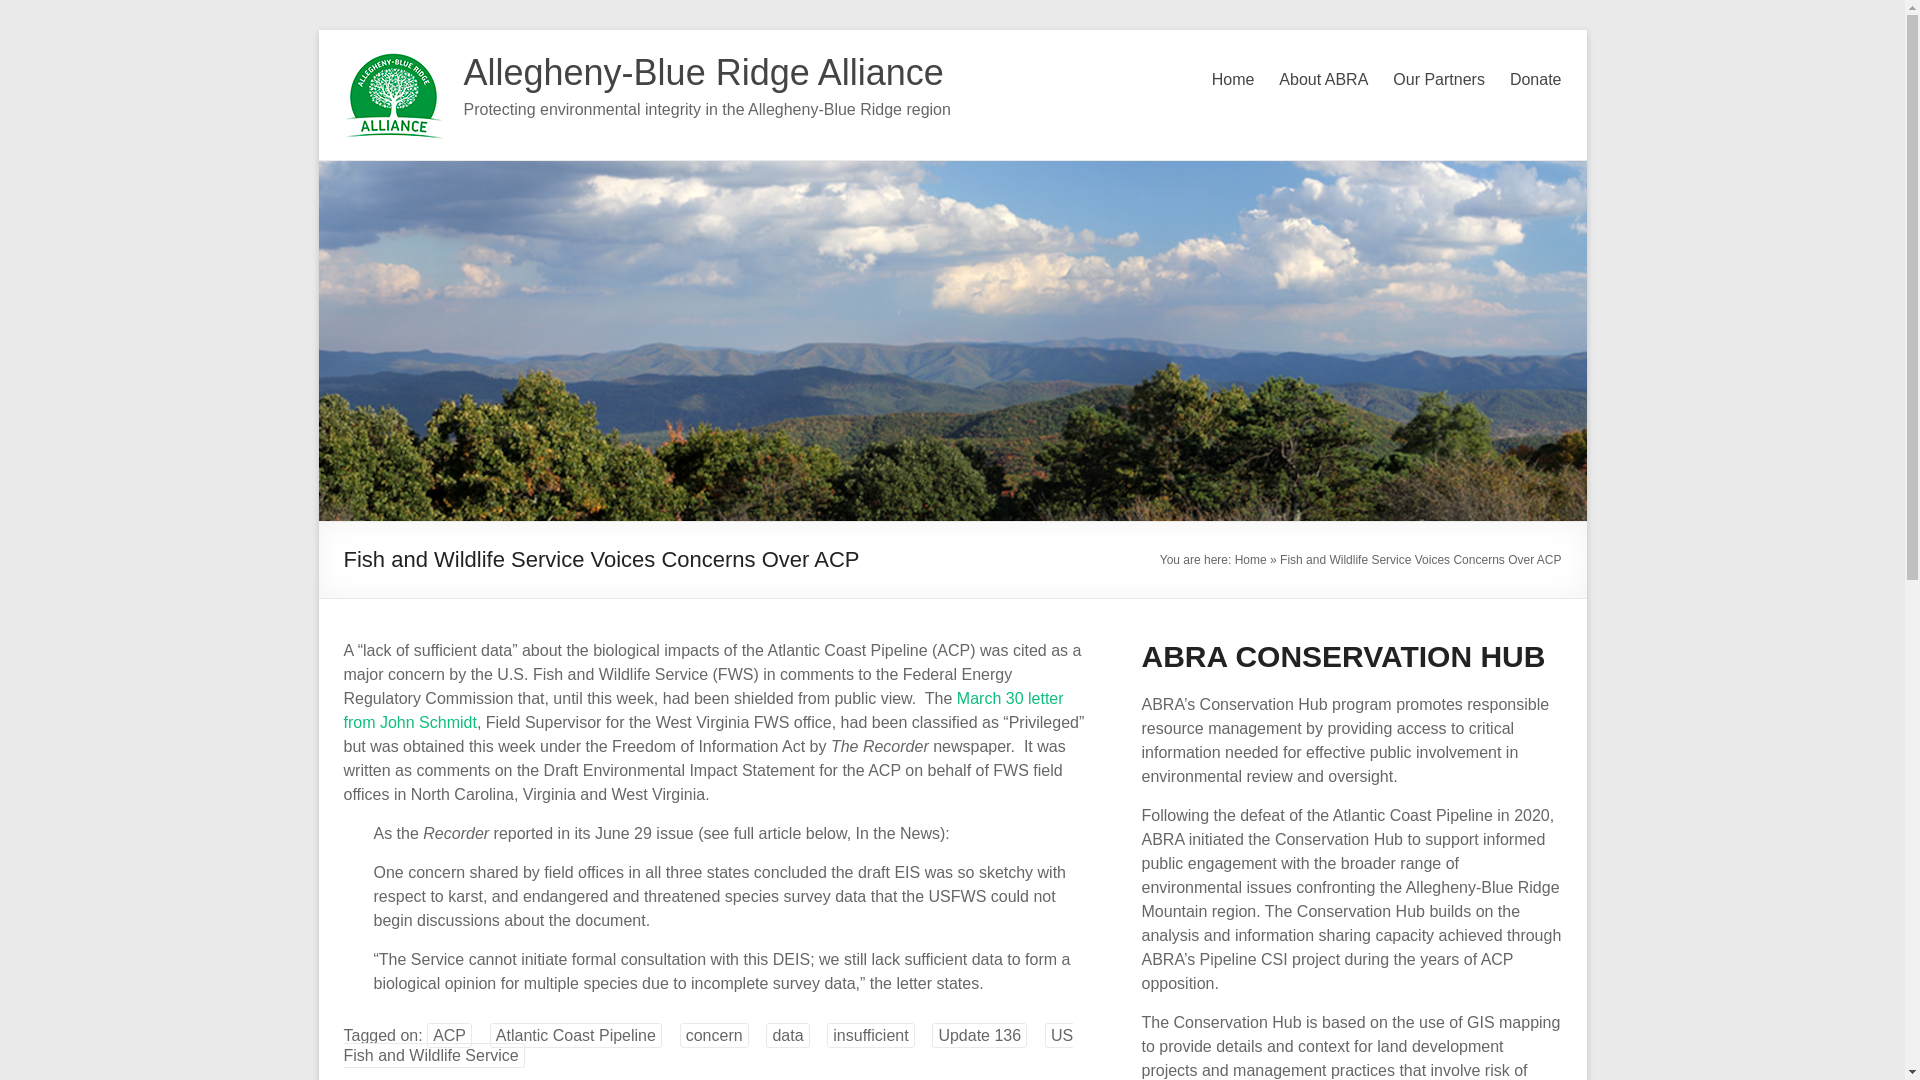  What do you see at coordinates (449, 1034) in the screenshot?
I see `ACP` at bounding box center [449, 1034].